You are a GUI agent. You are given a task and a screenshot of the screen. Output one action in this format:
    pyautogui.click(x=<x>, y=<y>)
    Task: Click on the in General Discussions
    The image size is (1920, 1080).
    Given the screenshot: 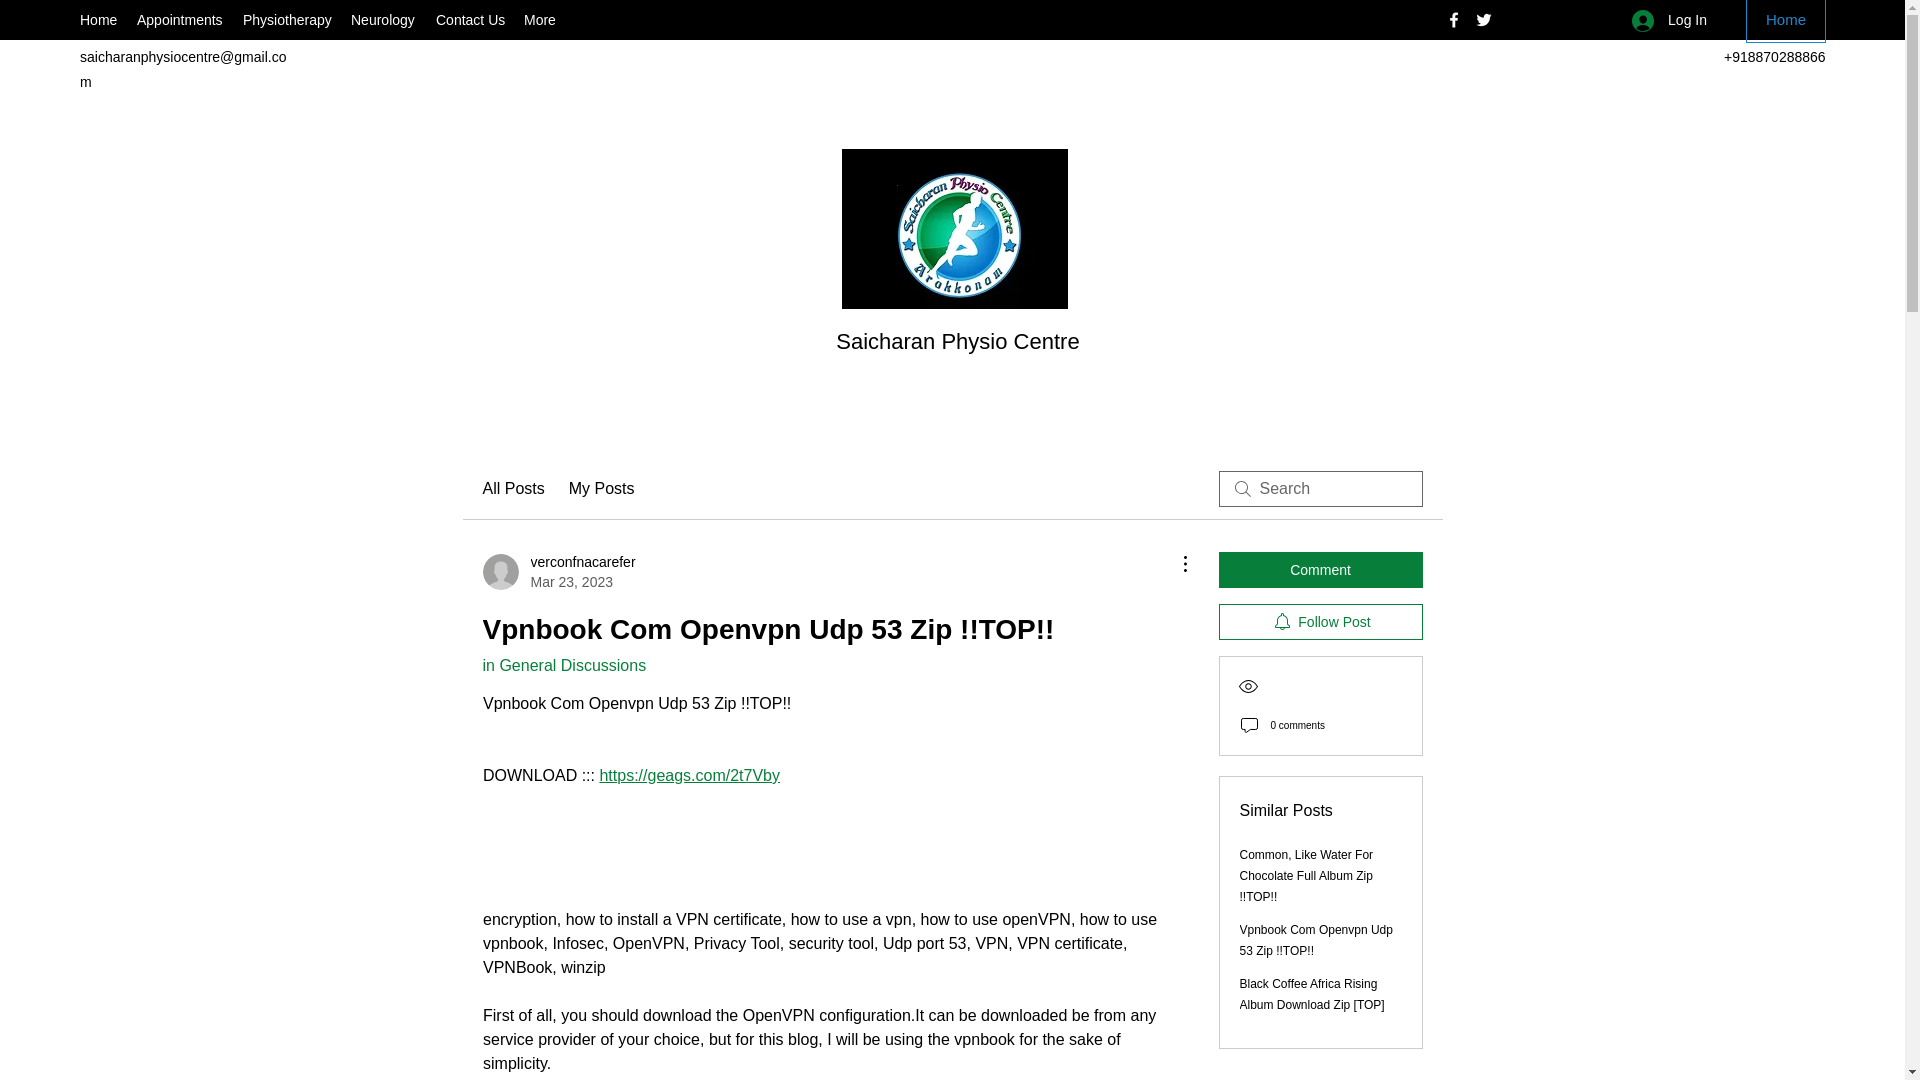 What is the action you would take?
    pyautogui.click(x=384, y=20)
    